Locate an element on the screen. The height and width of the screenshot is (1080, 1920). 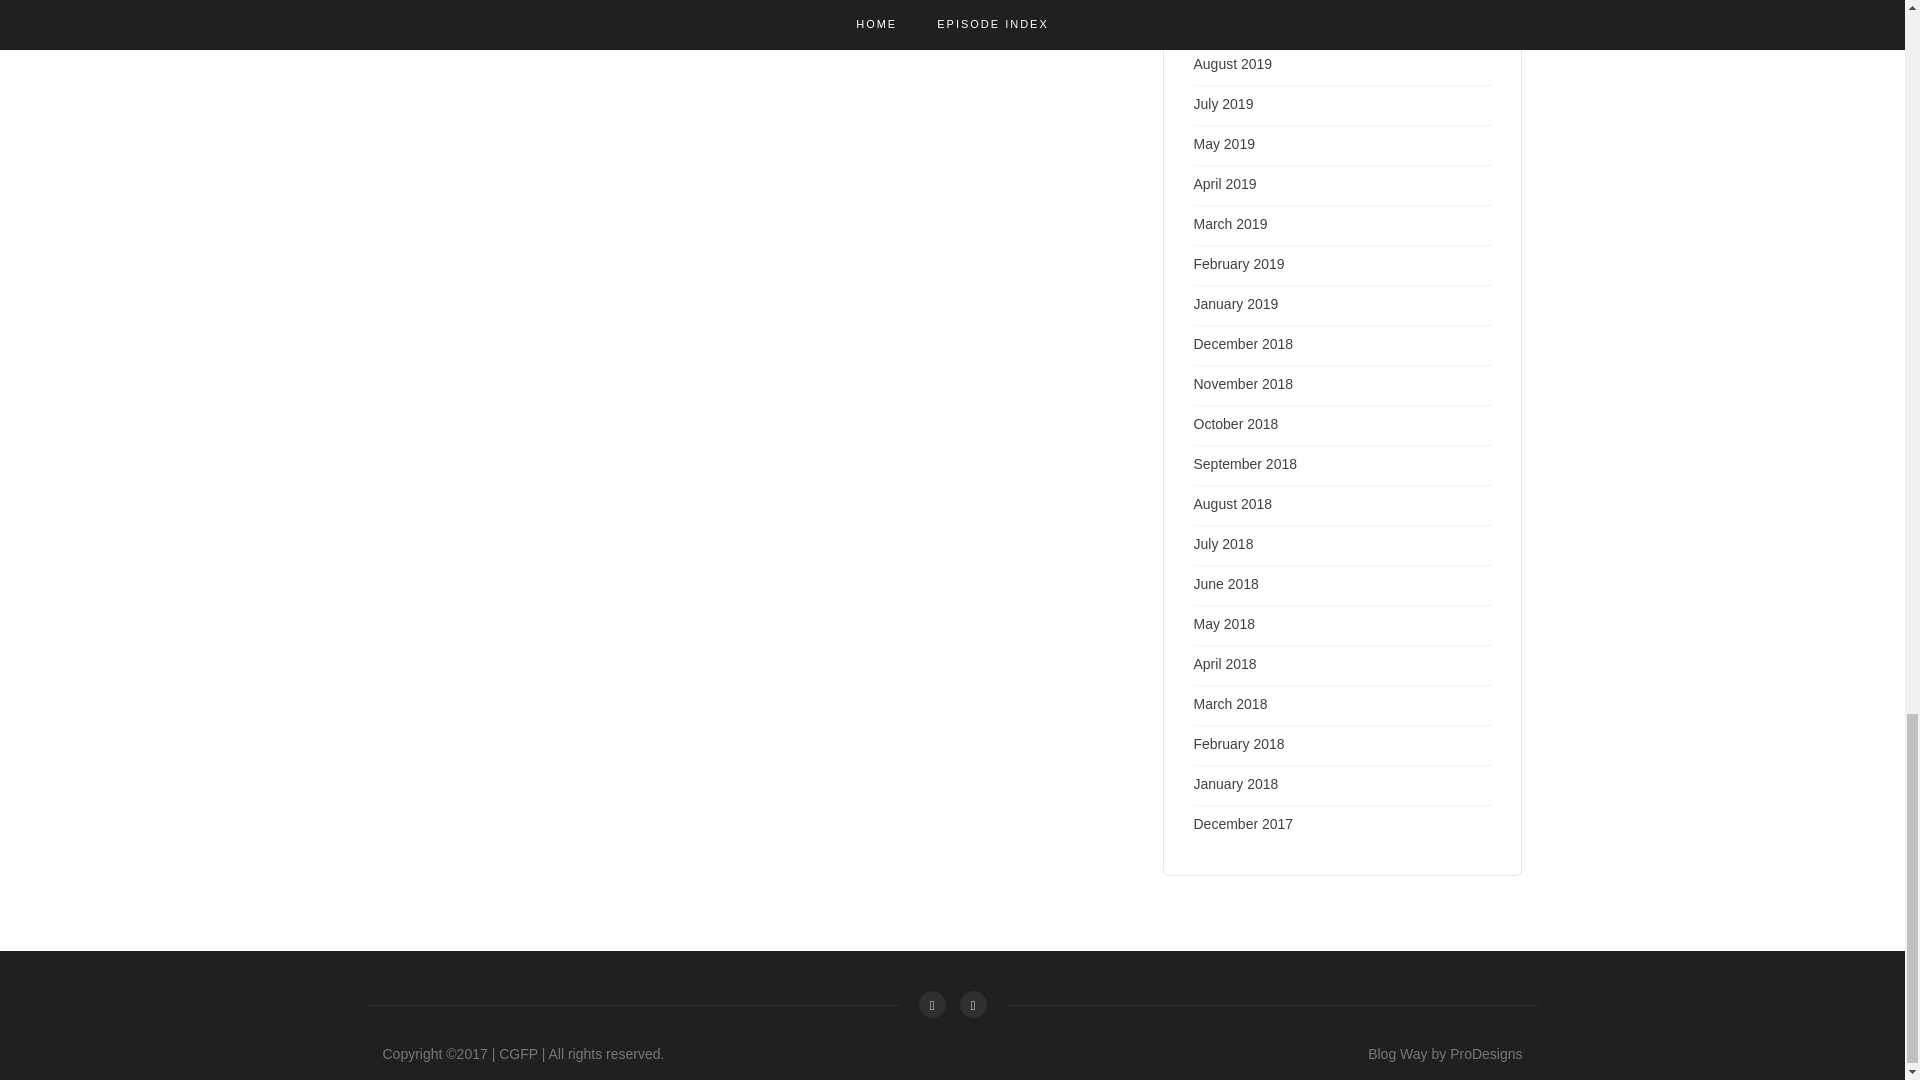
September 2019 is located at coordinates (1246, 24).